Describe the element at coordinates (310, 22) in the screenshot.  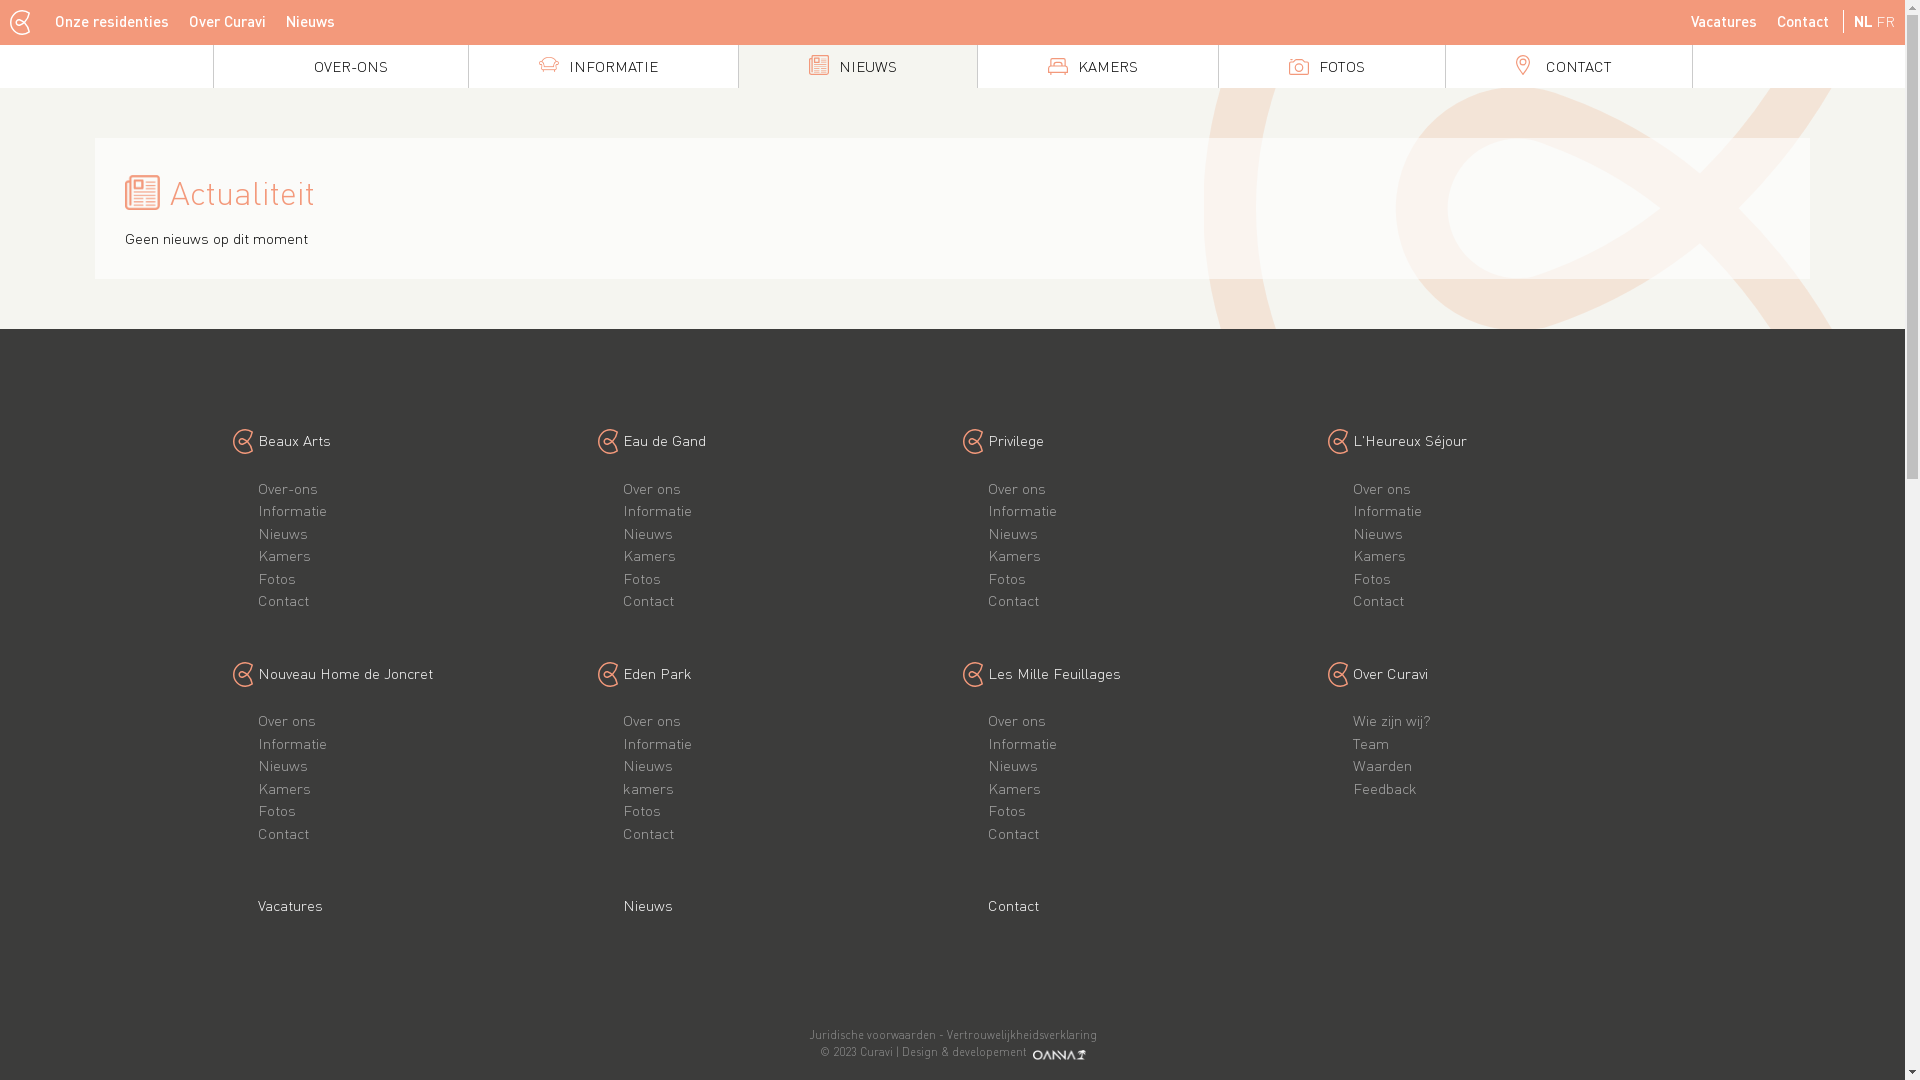
I see `Nieuws` at that location.